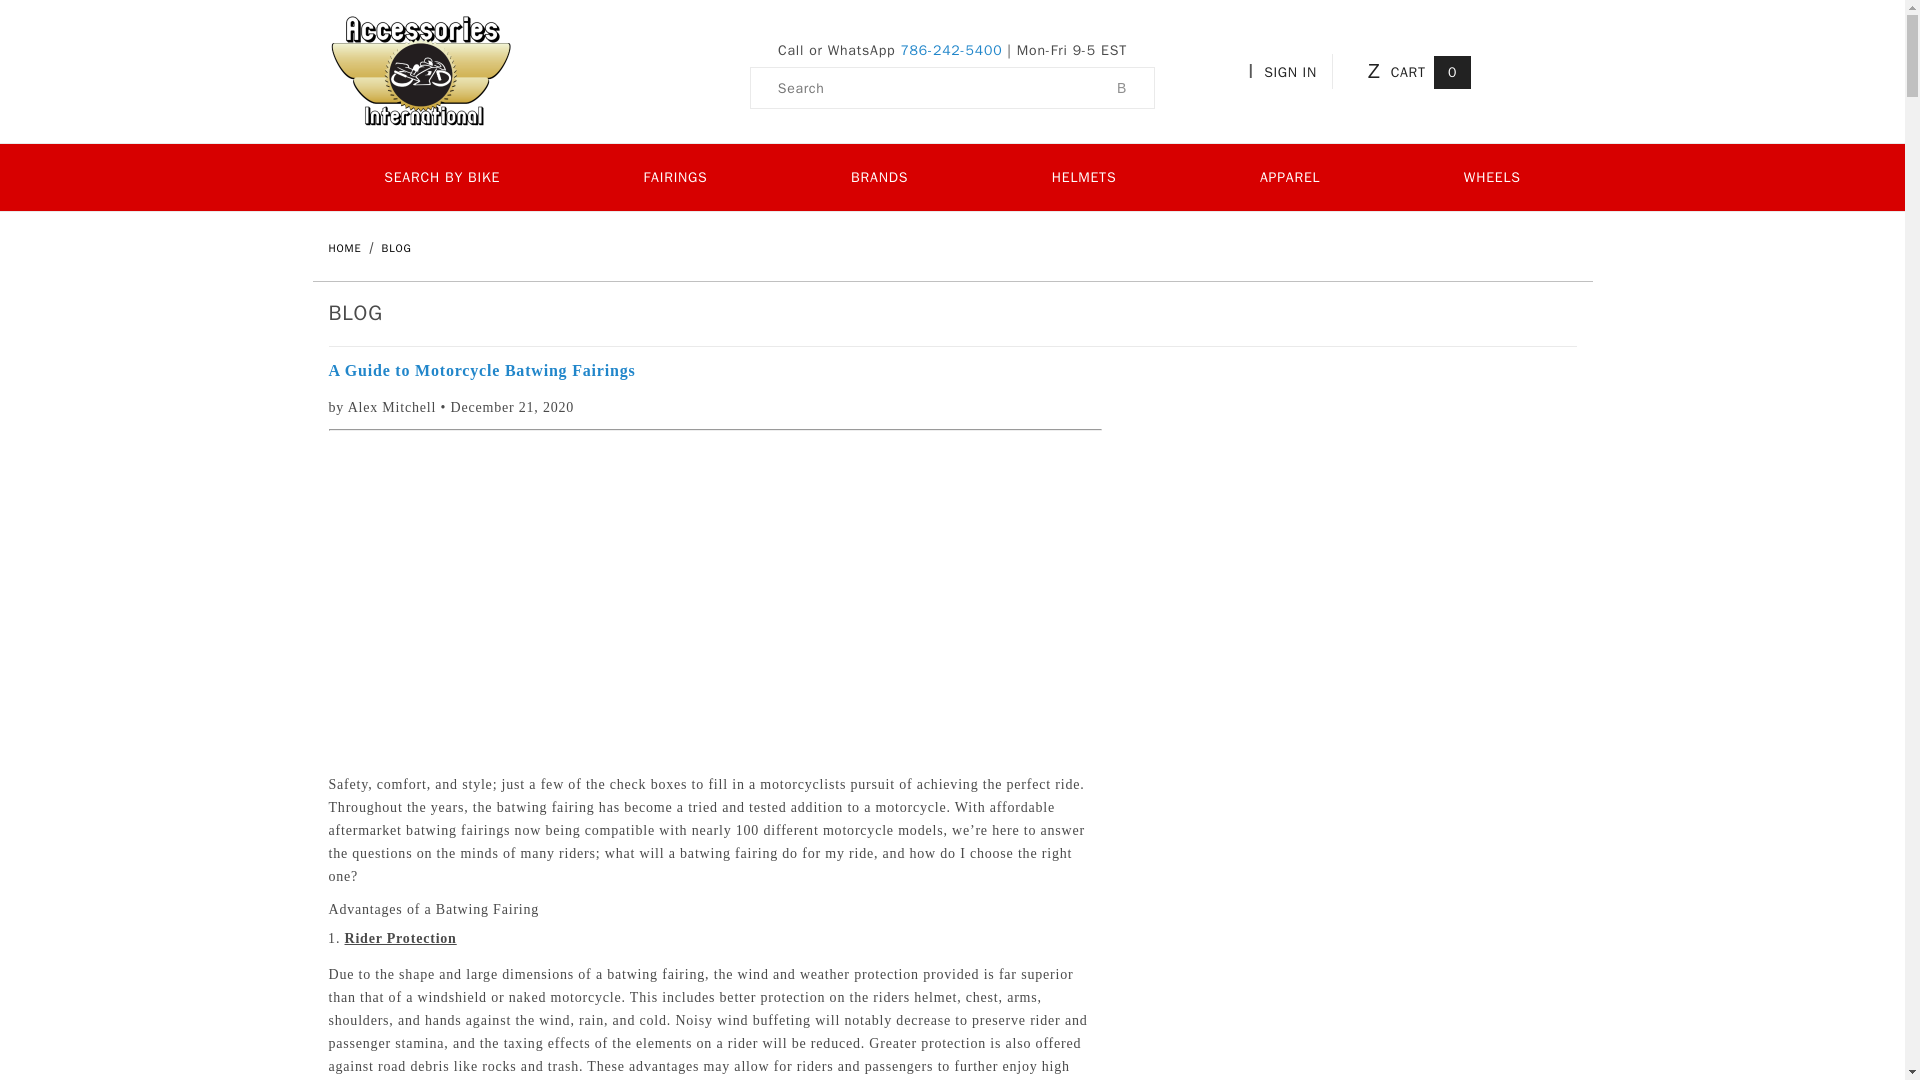 This screenshot has height=1080, width=1920. What do you see at coordinates (1286, 70) in the screenshot?
I see `SIGN IN` at bounding box center [1286, 70].